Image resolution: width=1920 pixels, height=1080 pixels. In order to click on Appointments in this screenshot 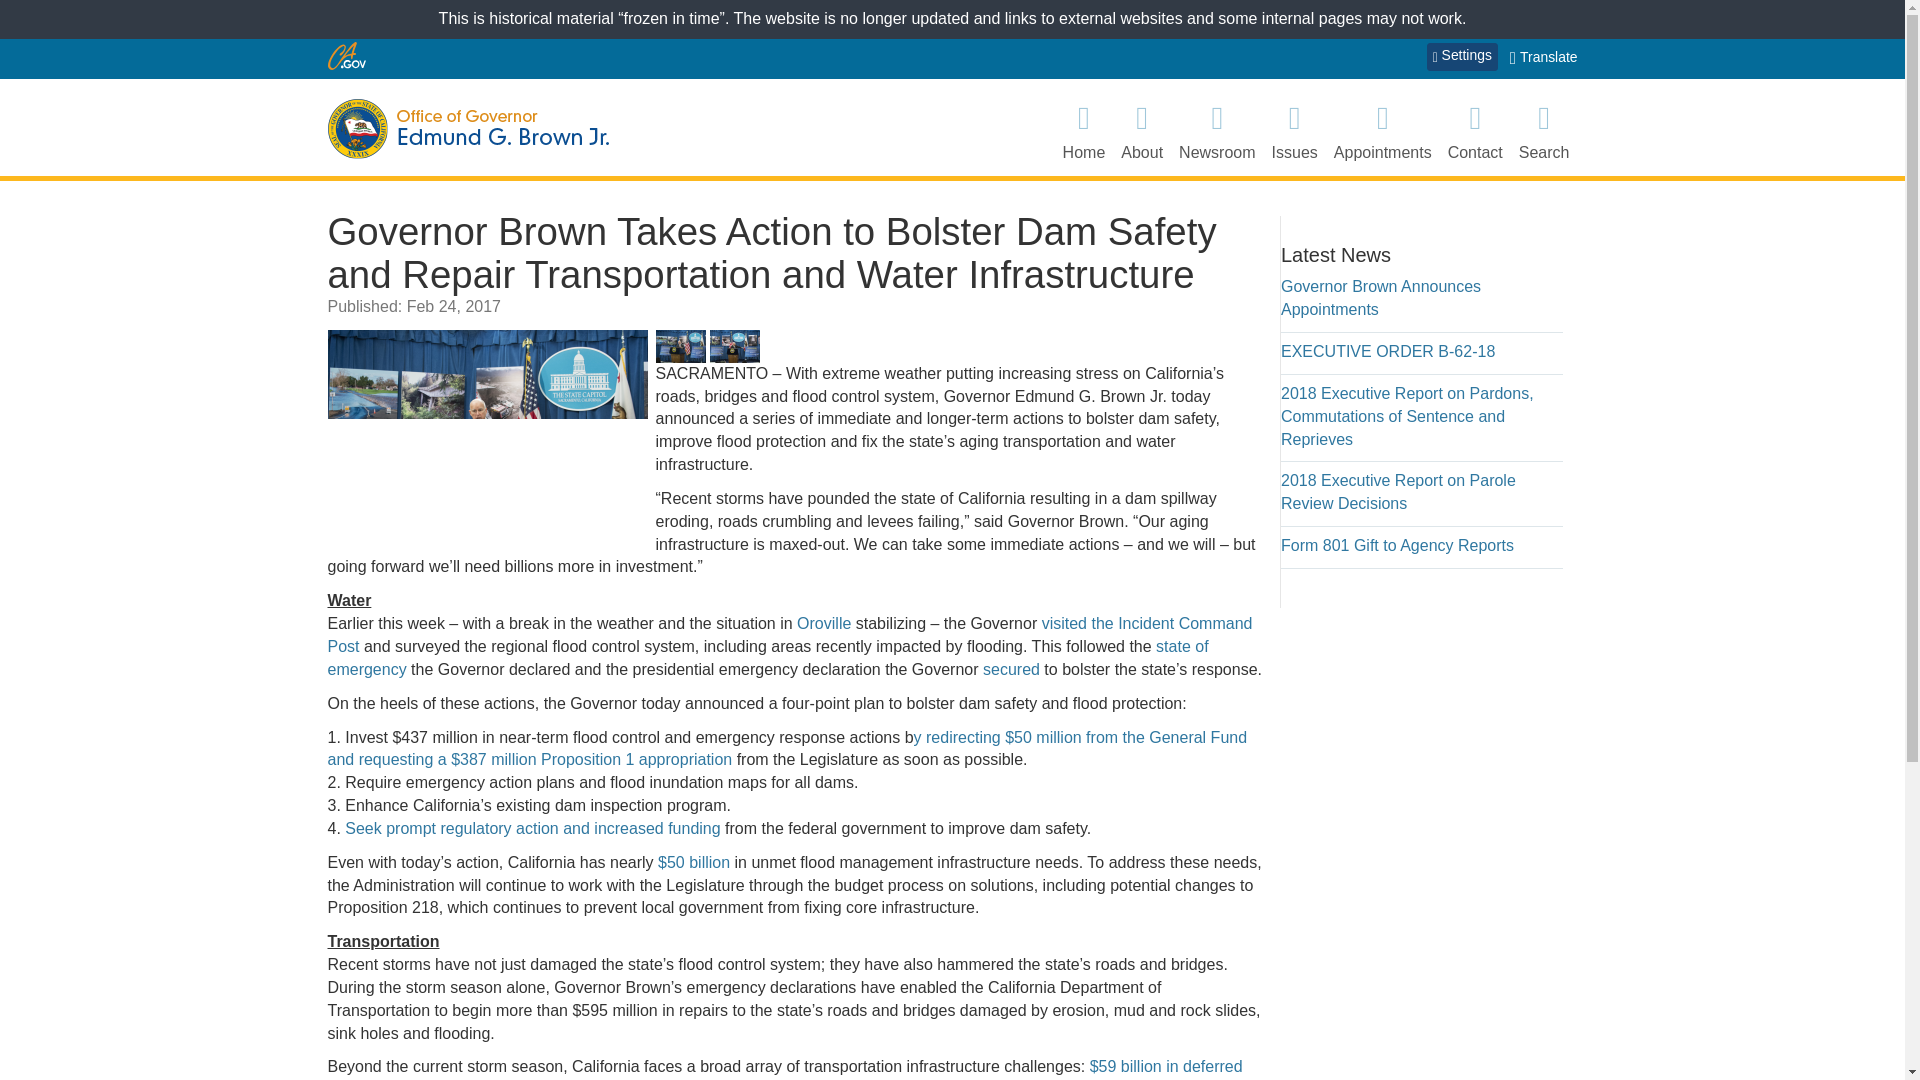, I will do `click(1383, 130)`.